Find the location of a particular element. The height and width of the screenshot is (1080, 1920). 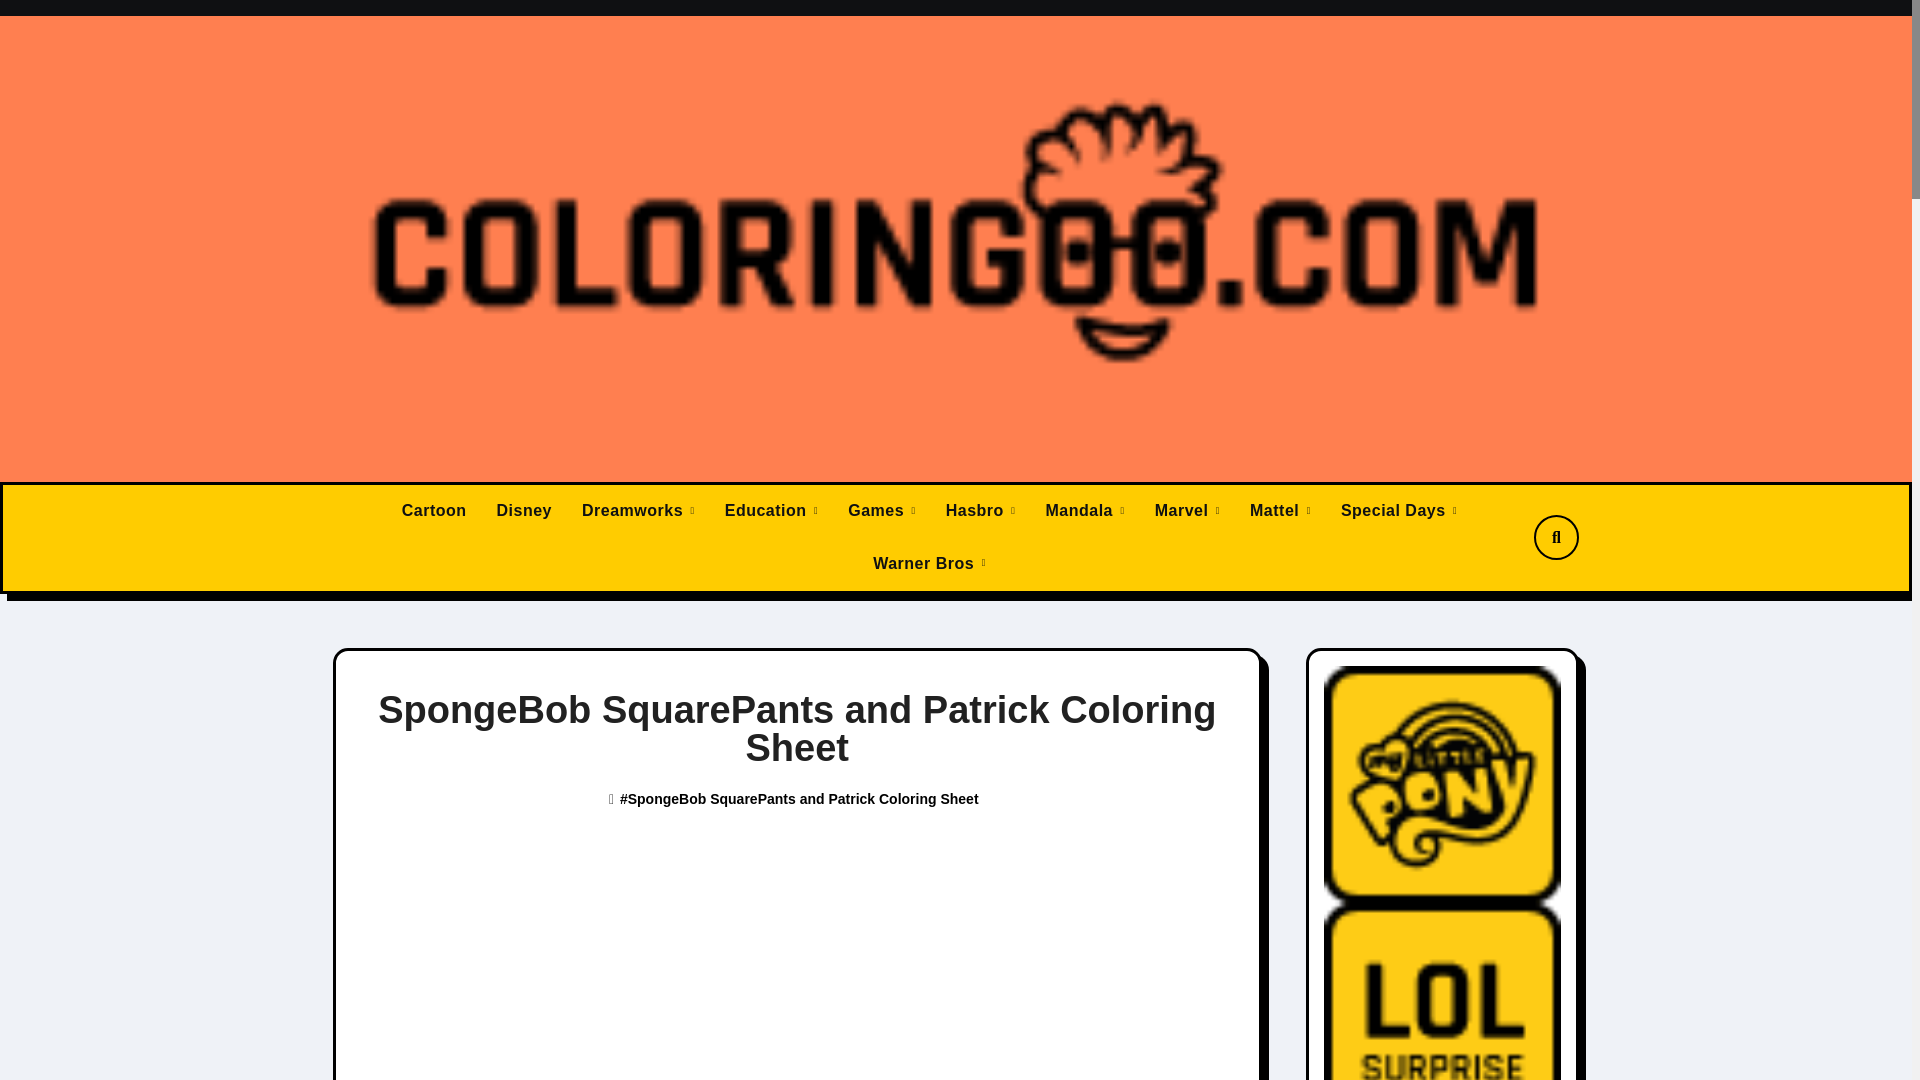

Dreamworks is located at coordinates (638, 510).